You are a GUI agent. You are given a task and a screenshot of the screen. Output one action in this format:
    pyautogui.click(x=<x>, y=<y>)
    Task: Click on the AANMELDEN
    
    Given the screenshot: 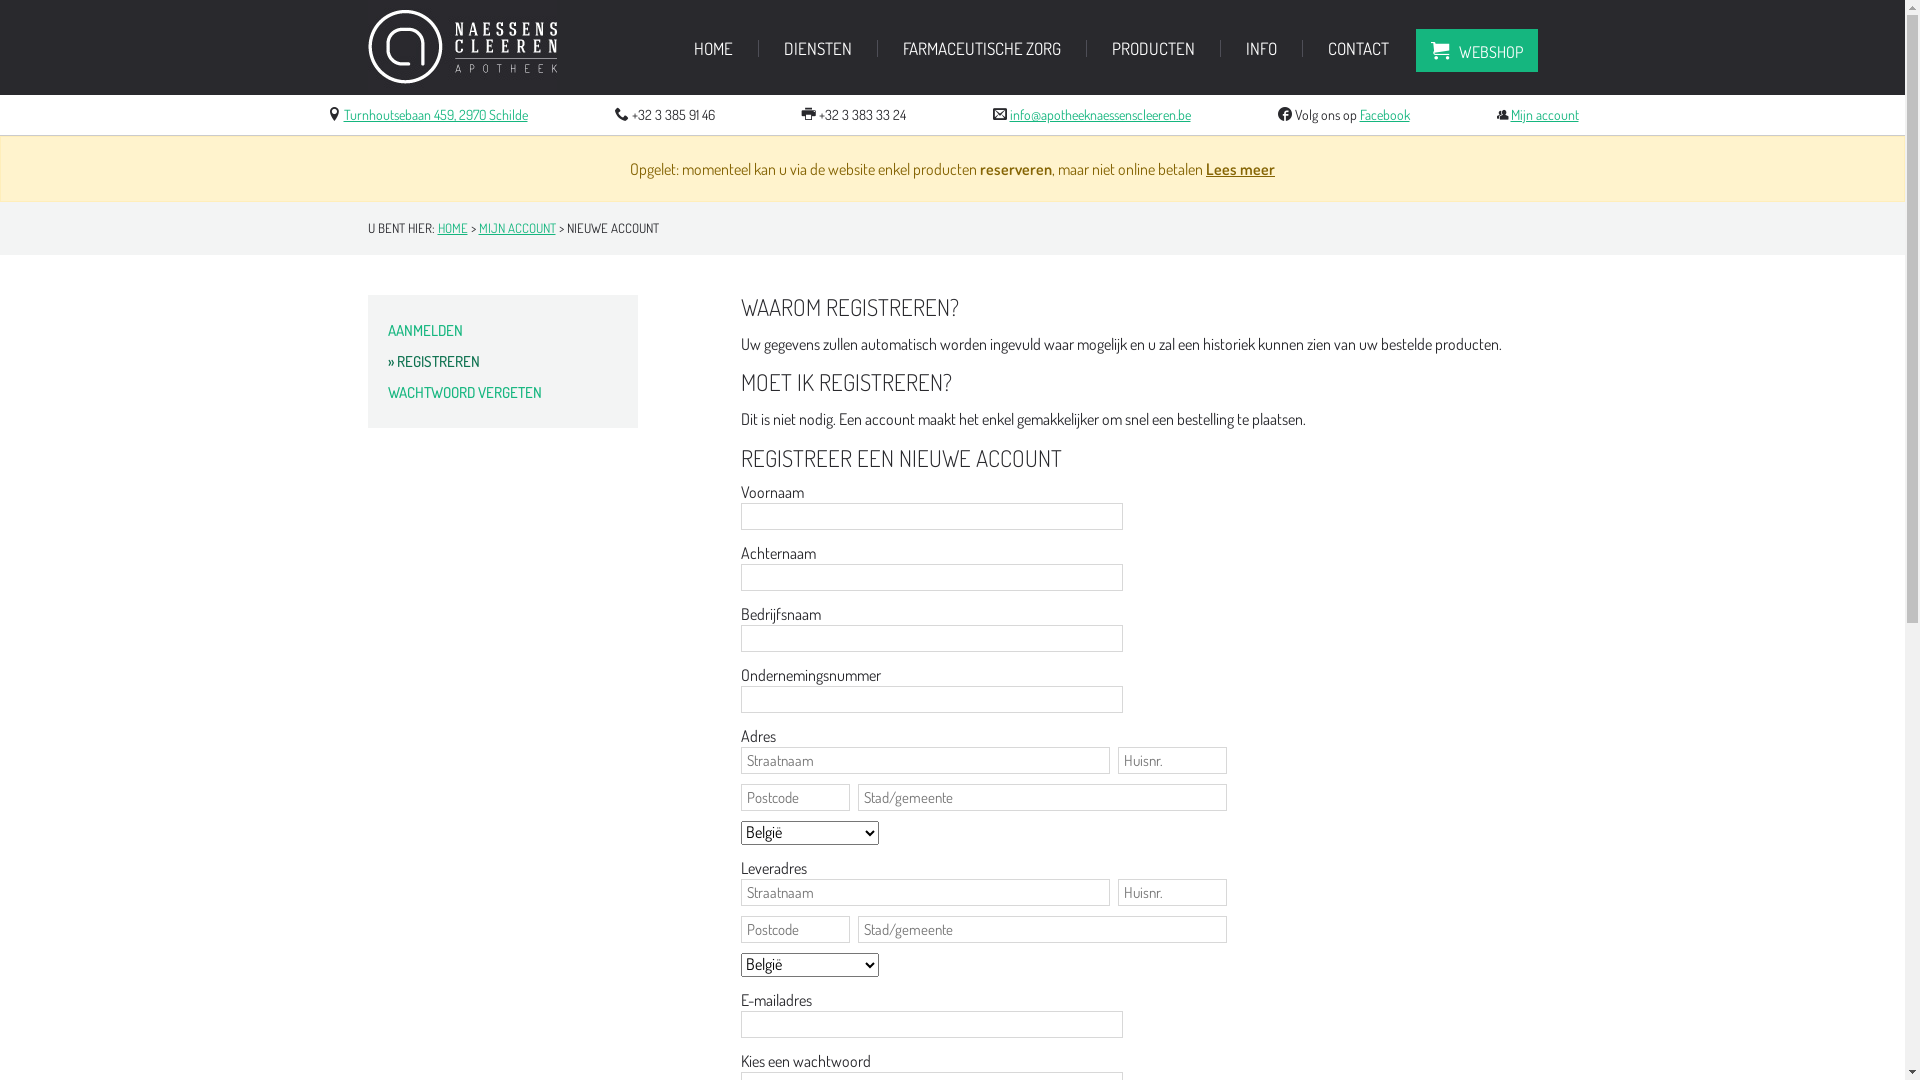 What is the action you would take?
    pyautogui.click(x=503, y=330)
    